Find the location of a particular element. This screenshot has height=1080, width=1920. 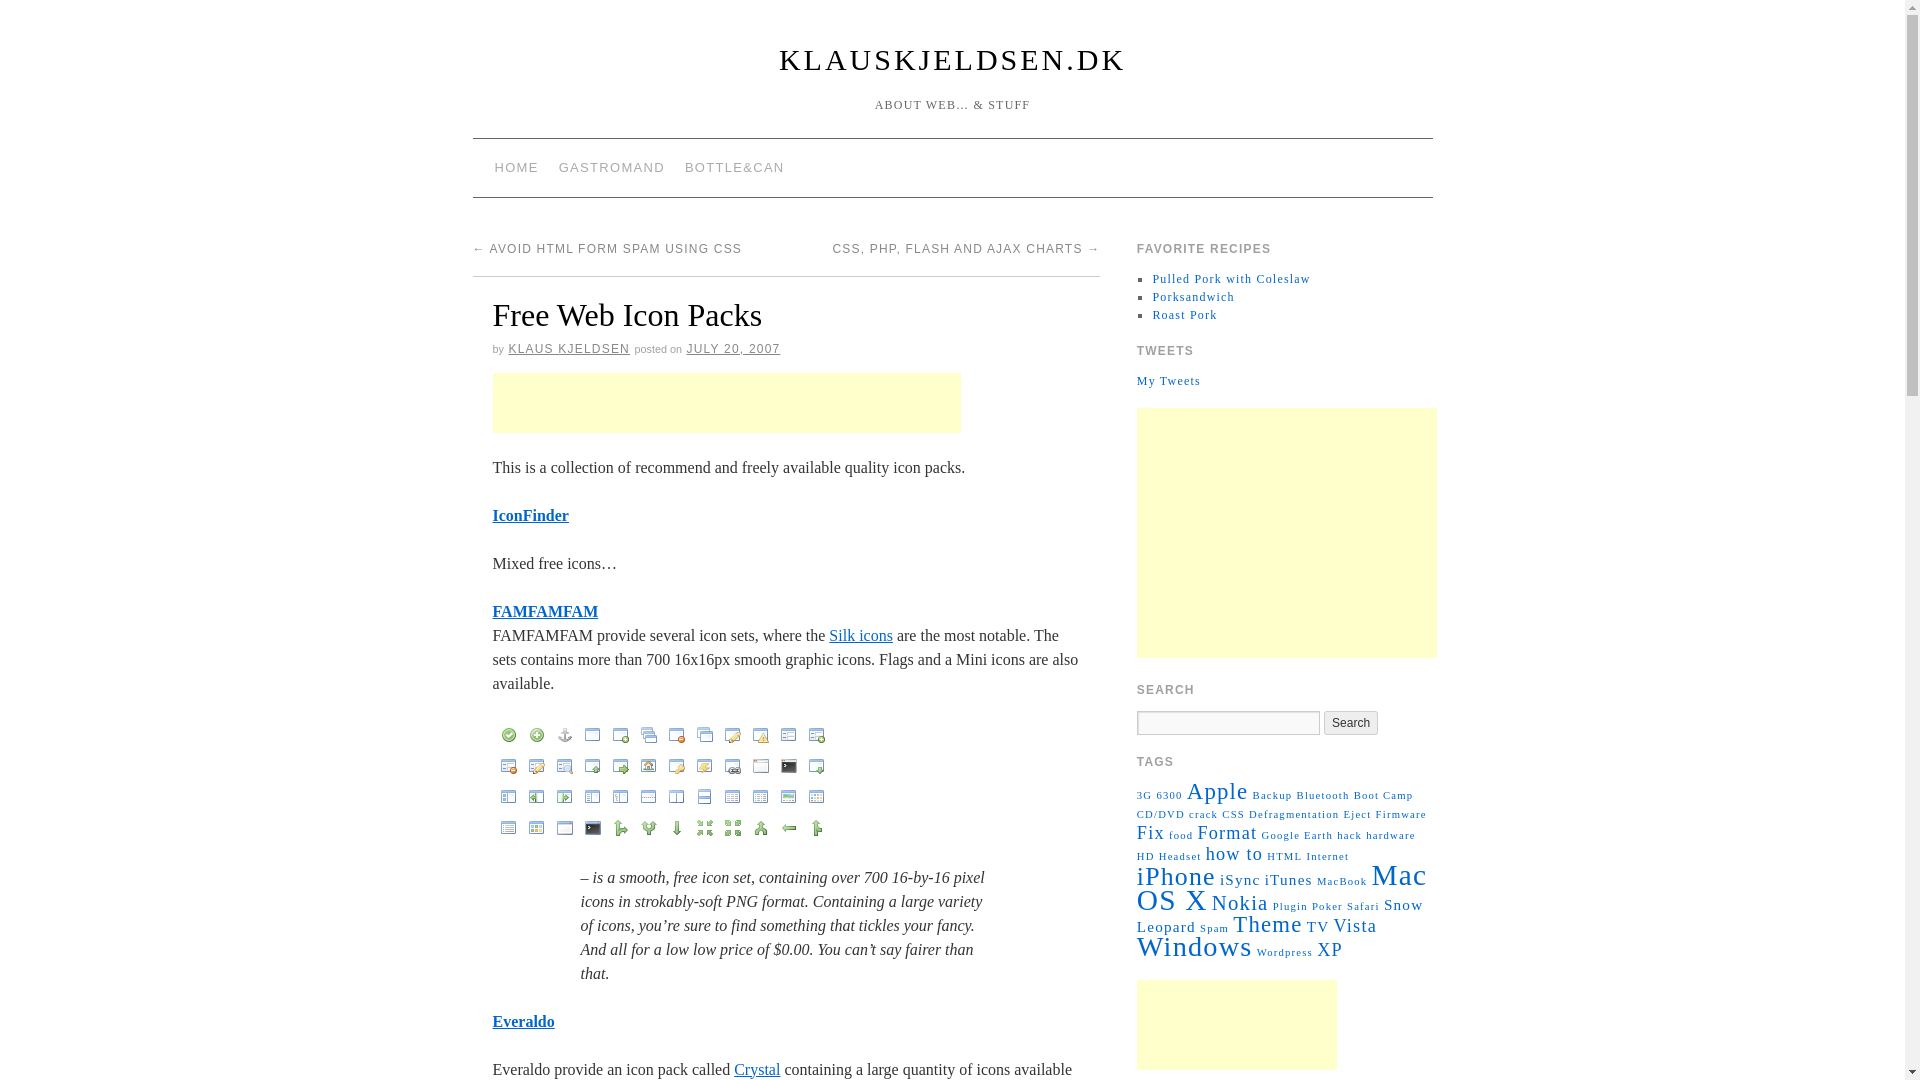

8:01 pm is located at coordinates (732, 349).